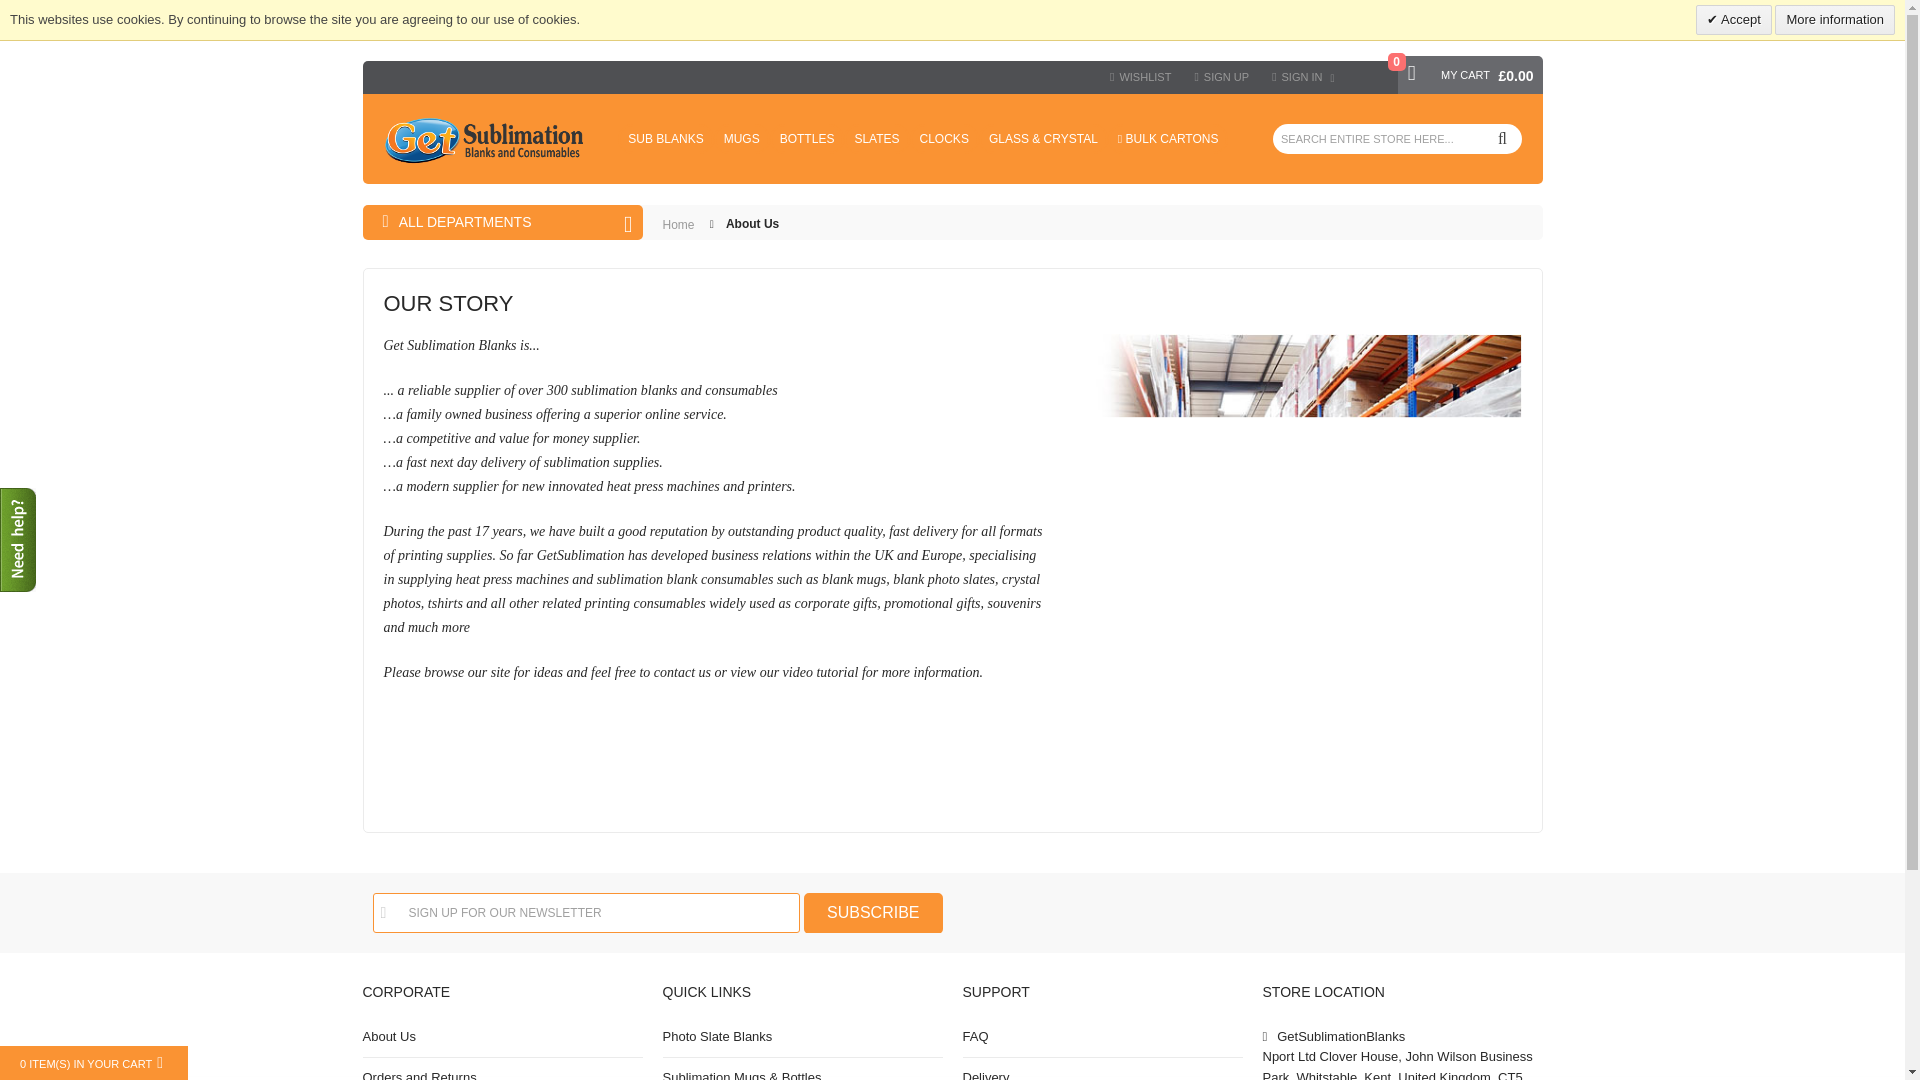 This screenshot has height=1080, width=1920. What do you see at coordinates (1140, 76) in the screenshot?
I see `WISHLIST` at bounding box center [1140, 76].